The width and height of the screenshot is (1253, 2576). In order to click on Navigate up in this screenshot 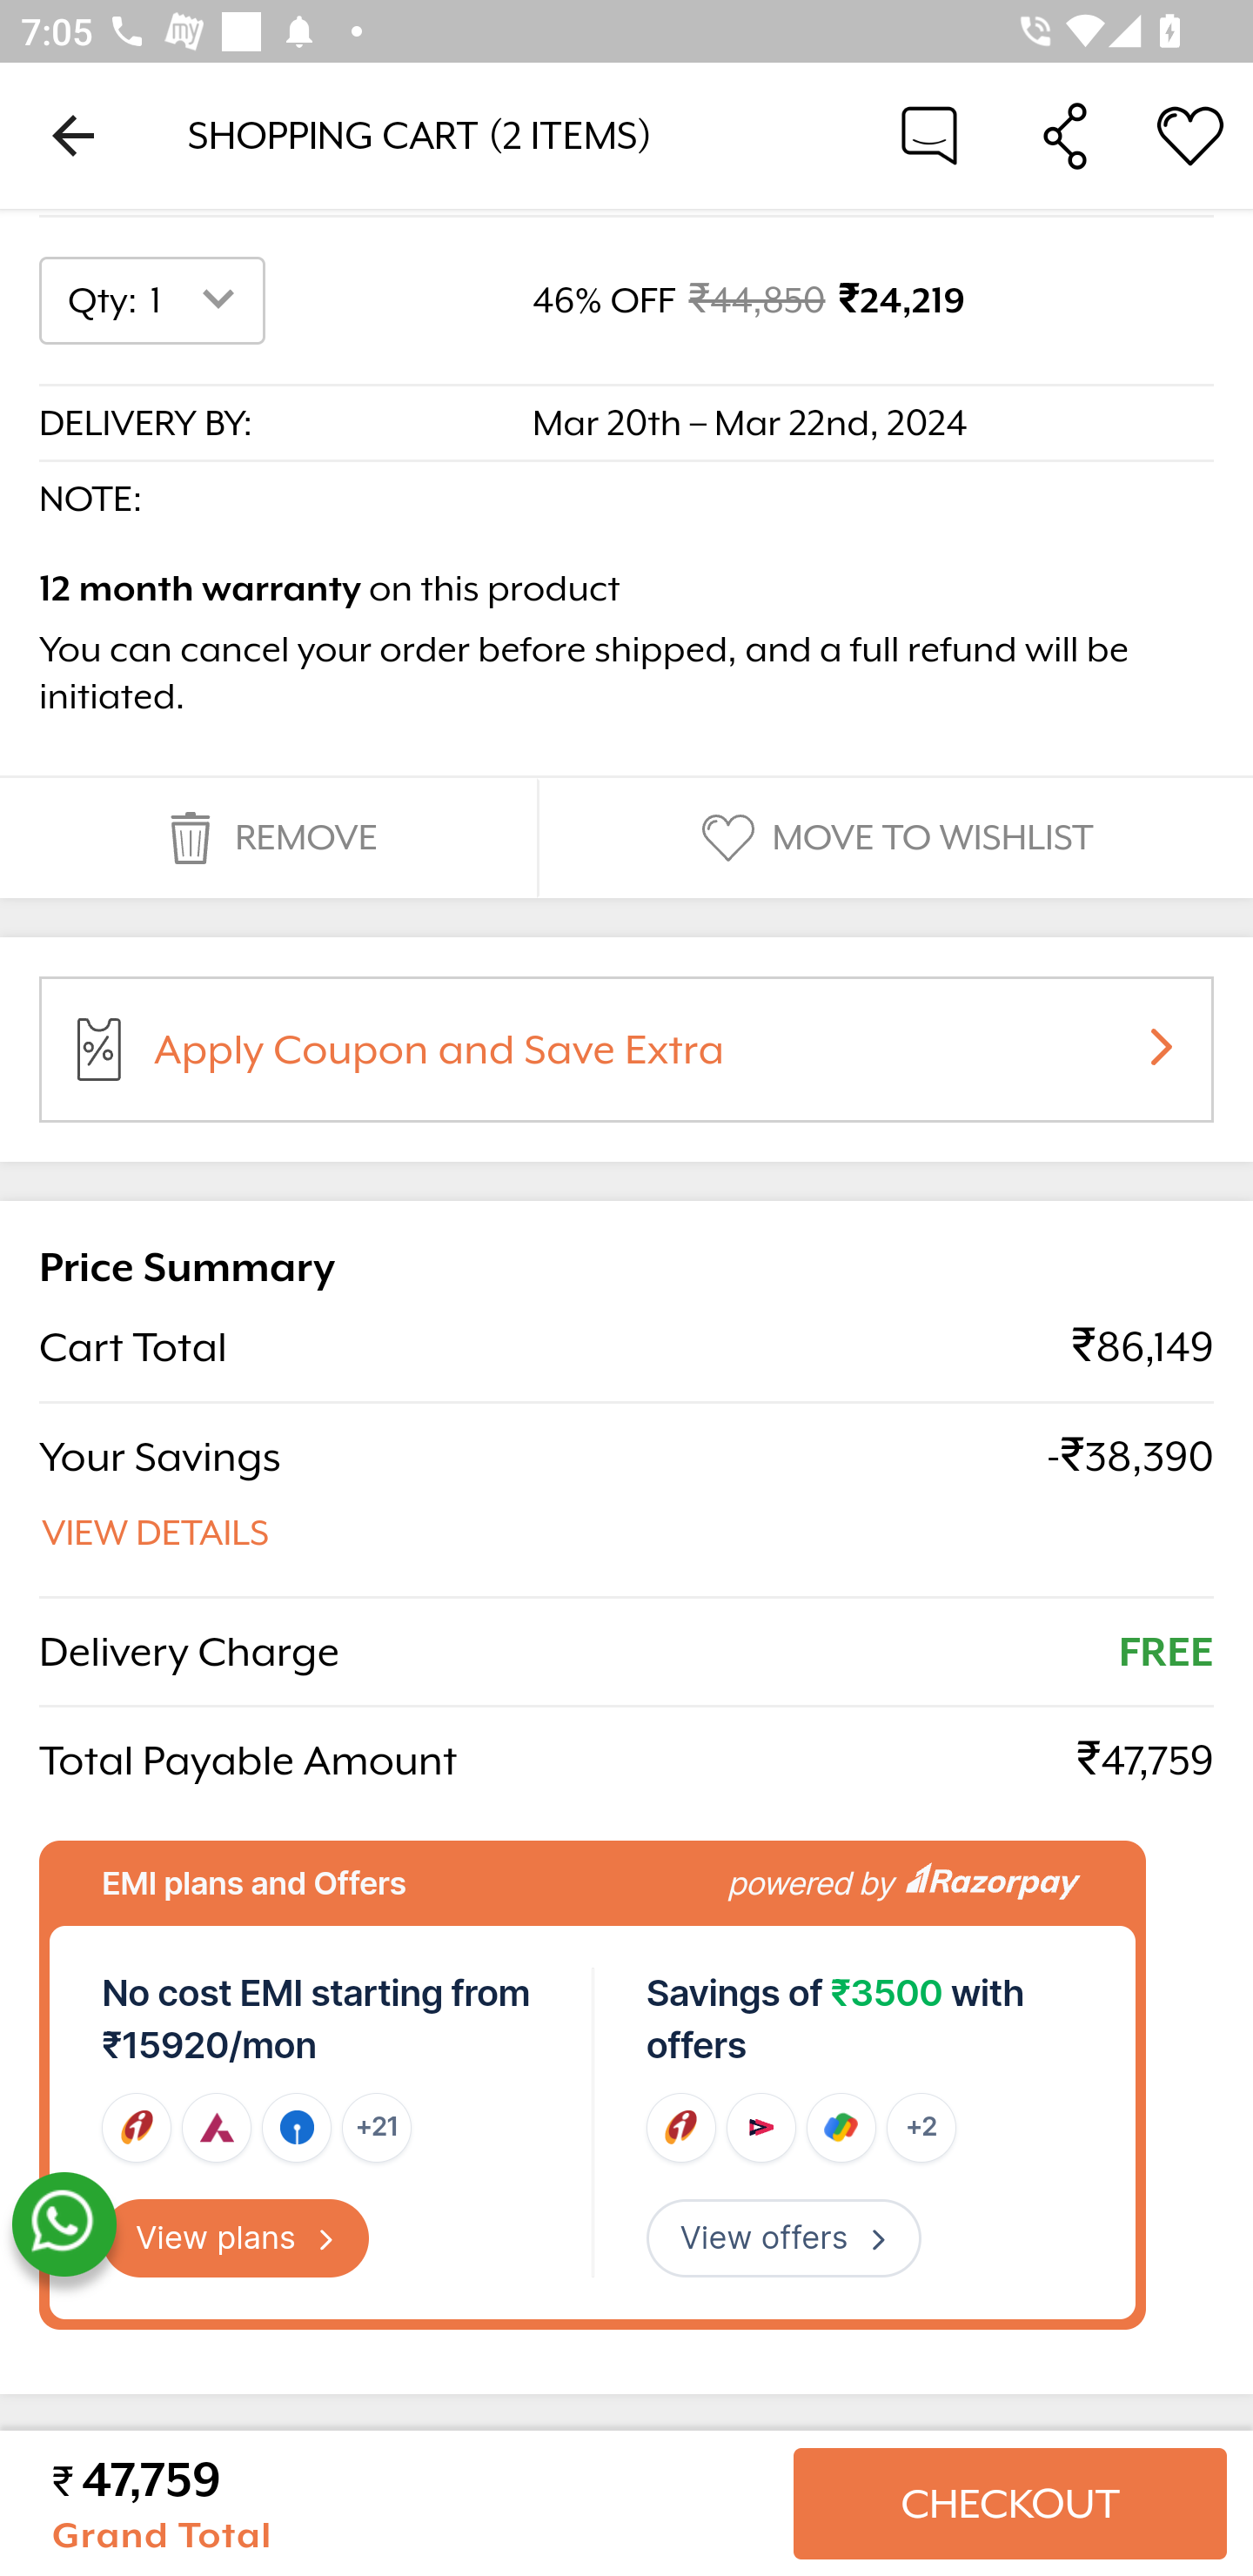, I will do `click(73, 135)`.